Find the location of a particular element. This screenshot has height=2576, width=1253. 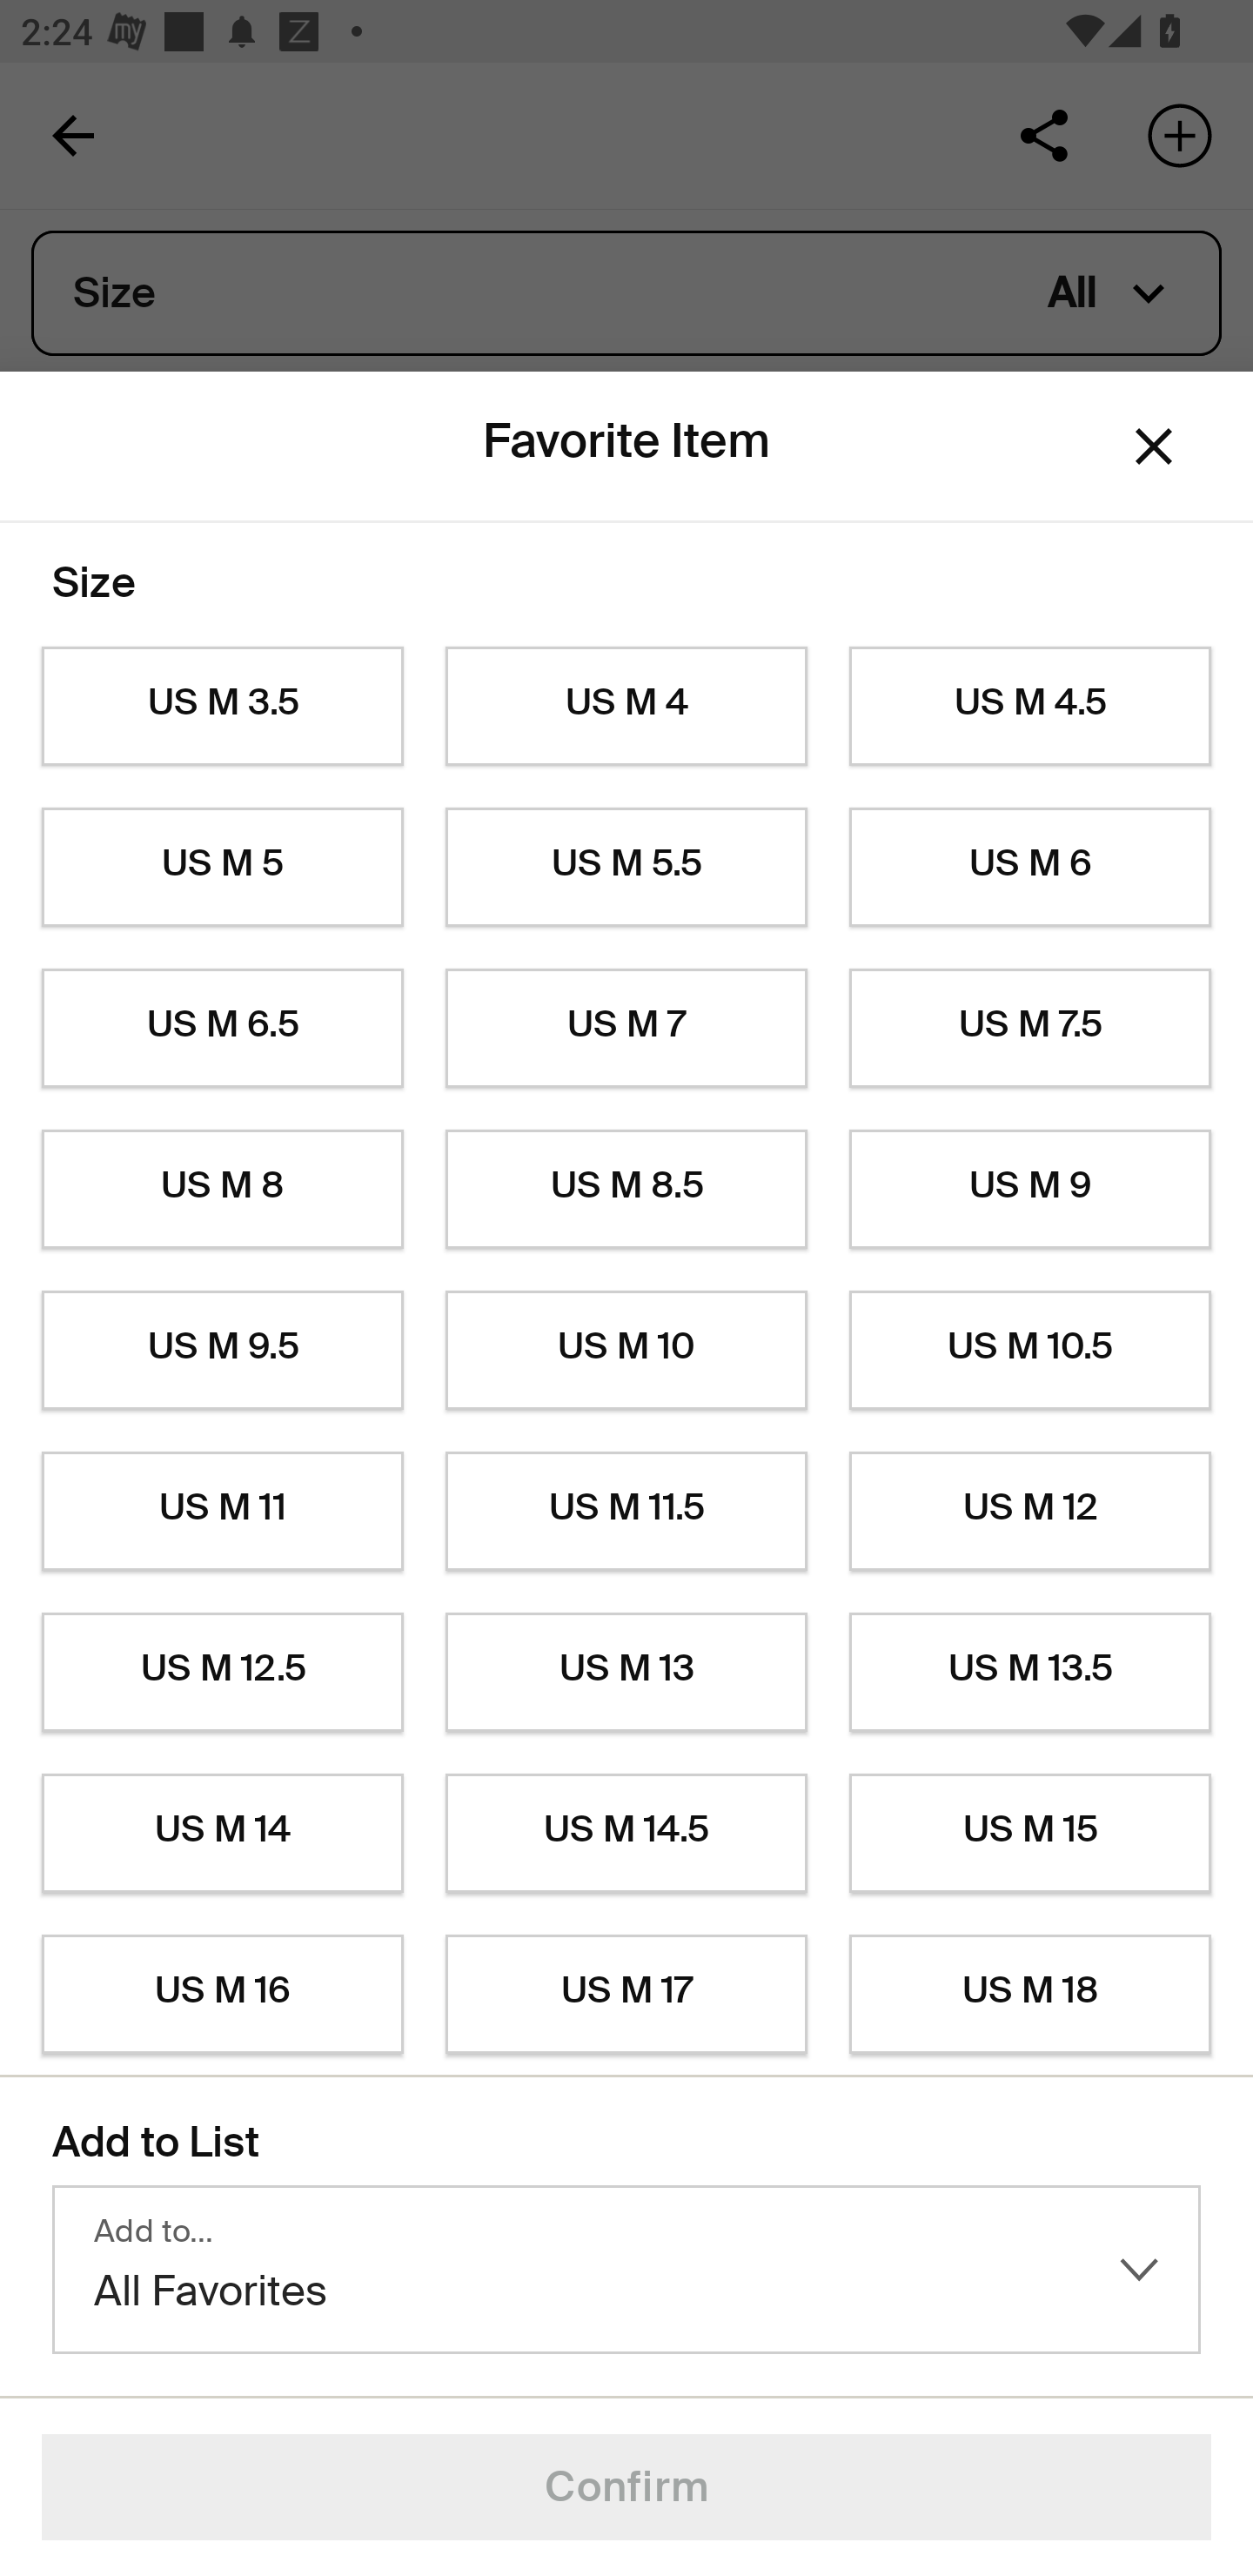

US M 8 is located at coordinates (222, 1190).